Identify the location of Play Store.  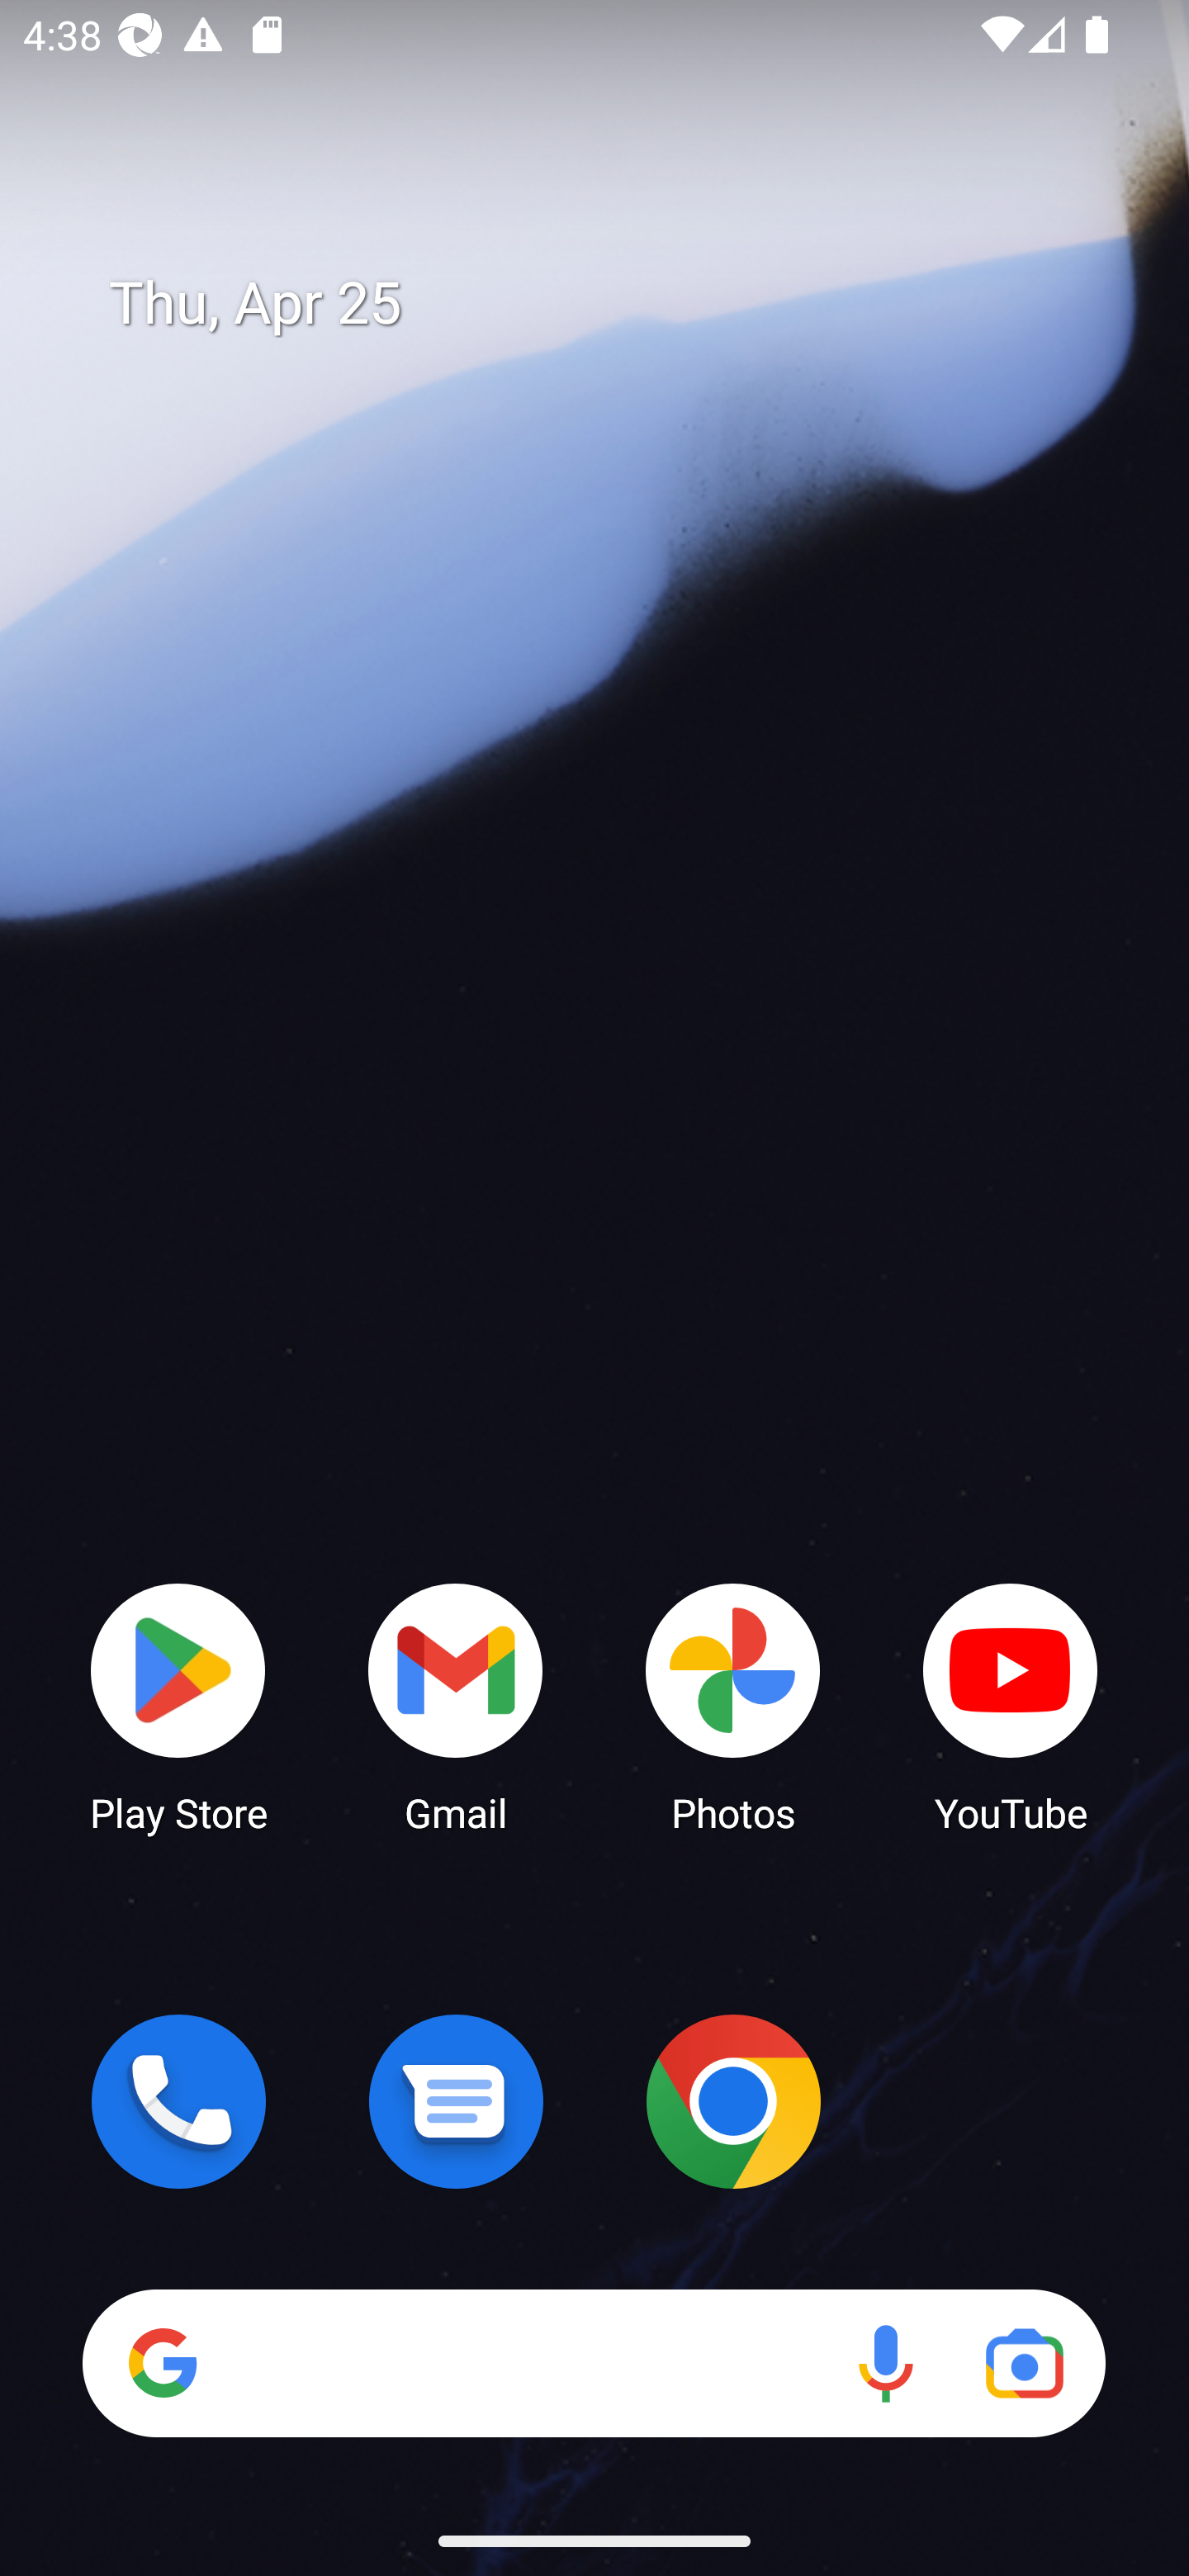
(178, 1706).